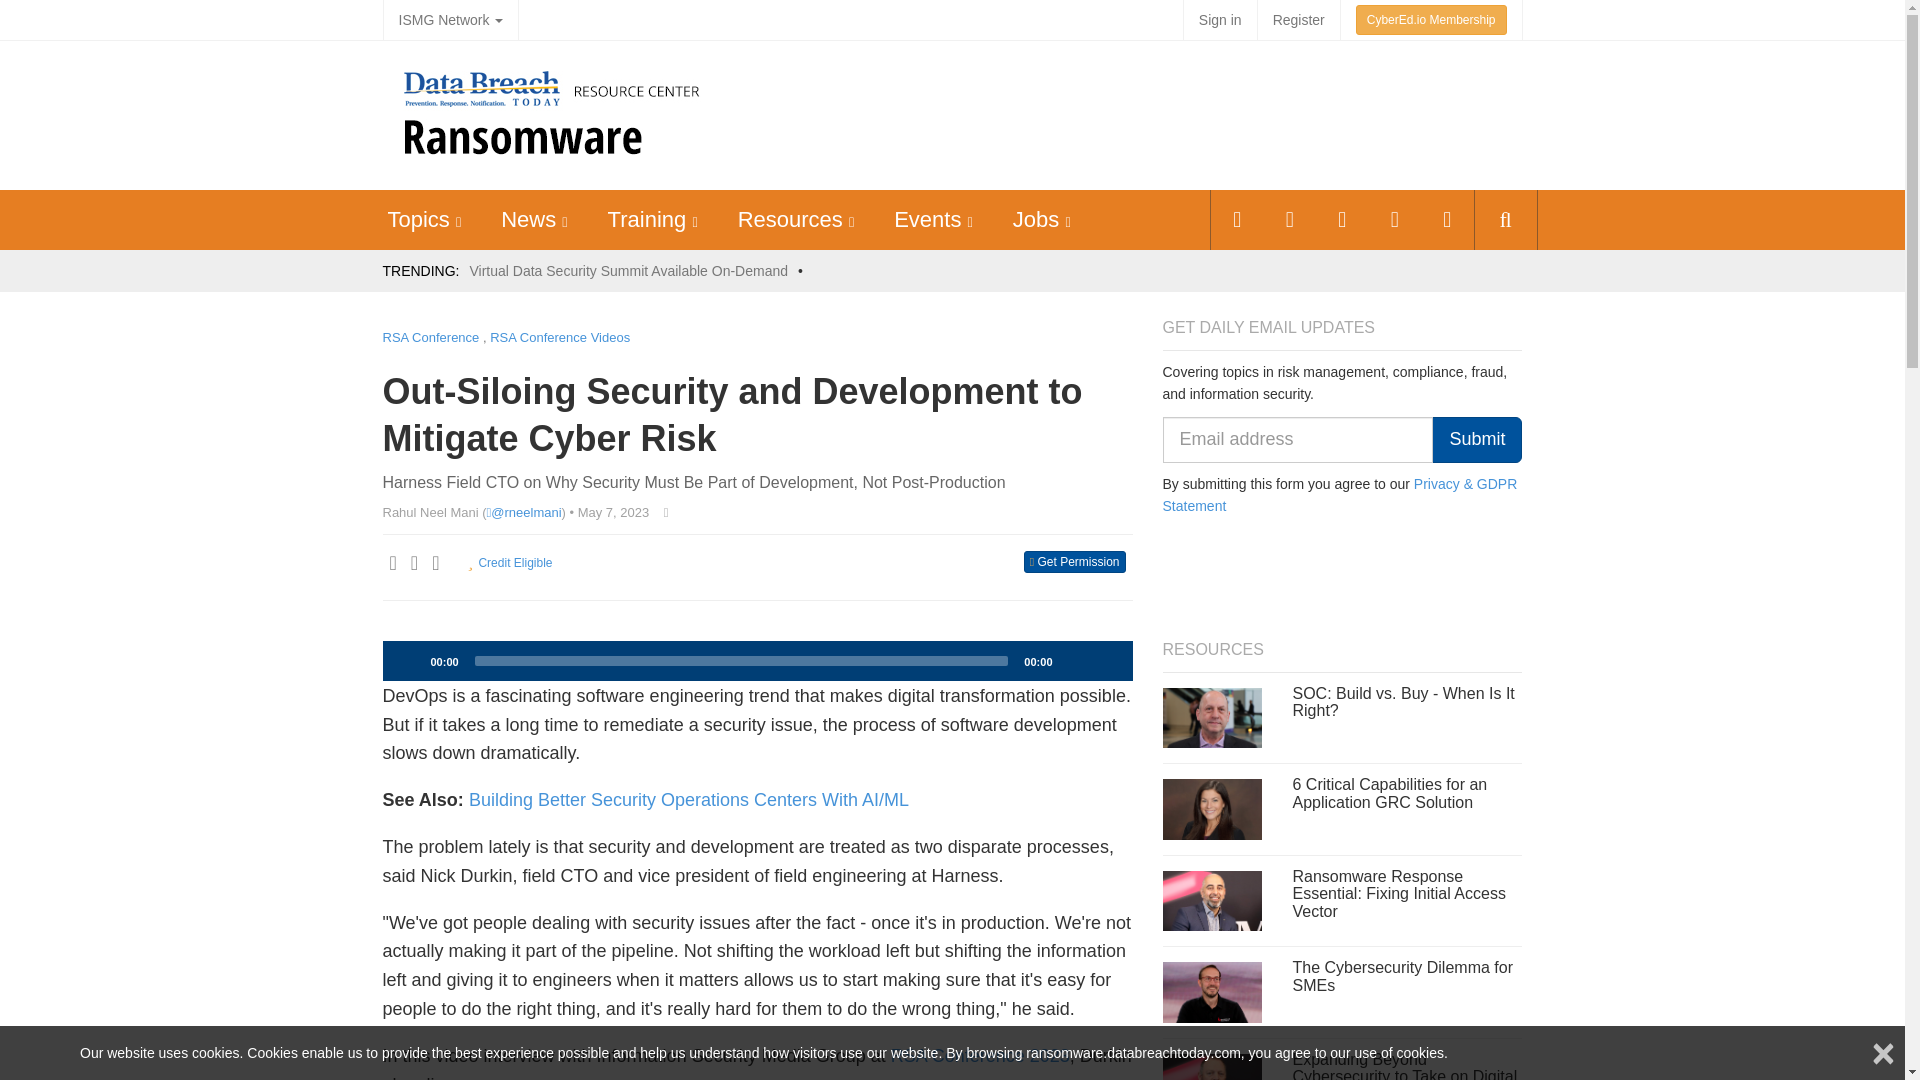 The height and width of the screenshot is (1080, 1920). What do you see at coordinates (1298, 20) in the screenshot?
I see `Register` at bounding box center [1298, 20].